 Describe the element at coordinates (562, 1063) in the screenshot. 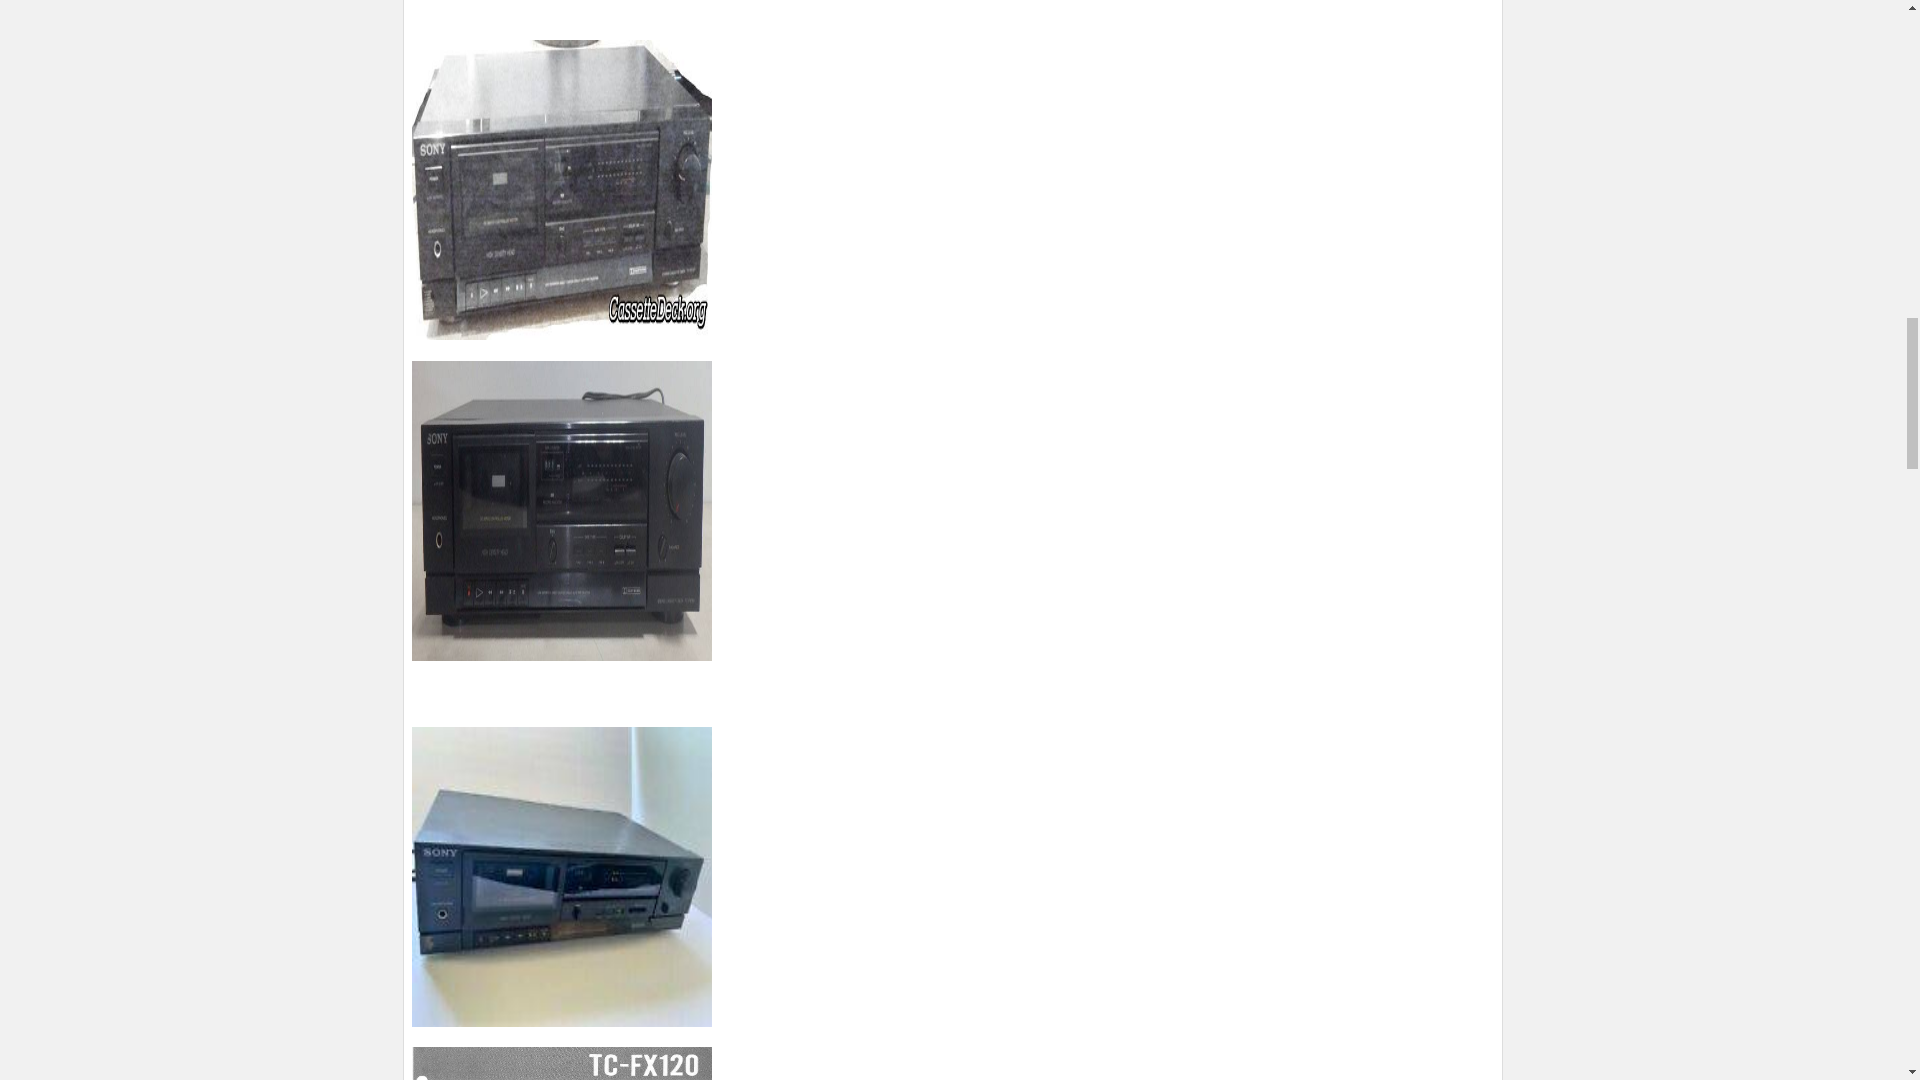

I see `Sony TC-FX120` at that location.